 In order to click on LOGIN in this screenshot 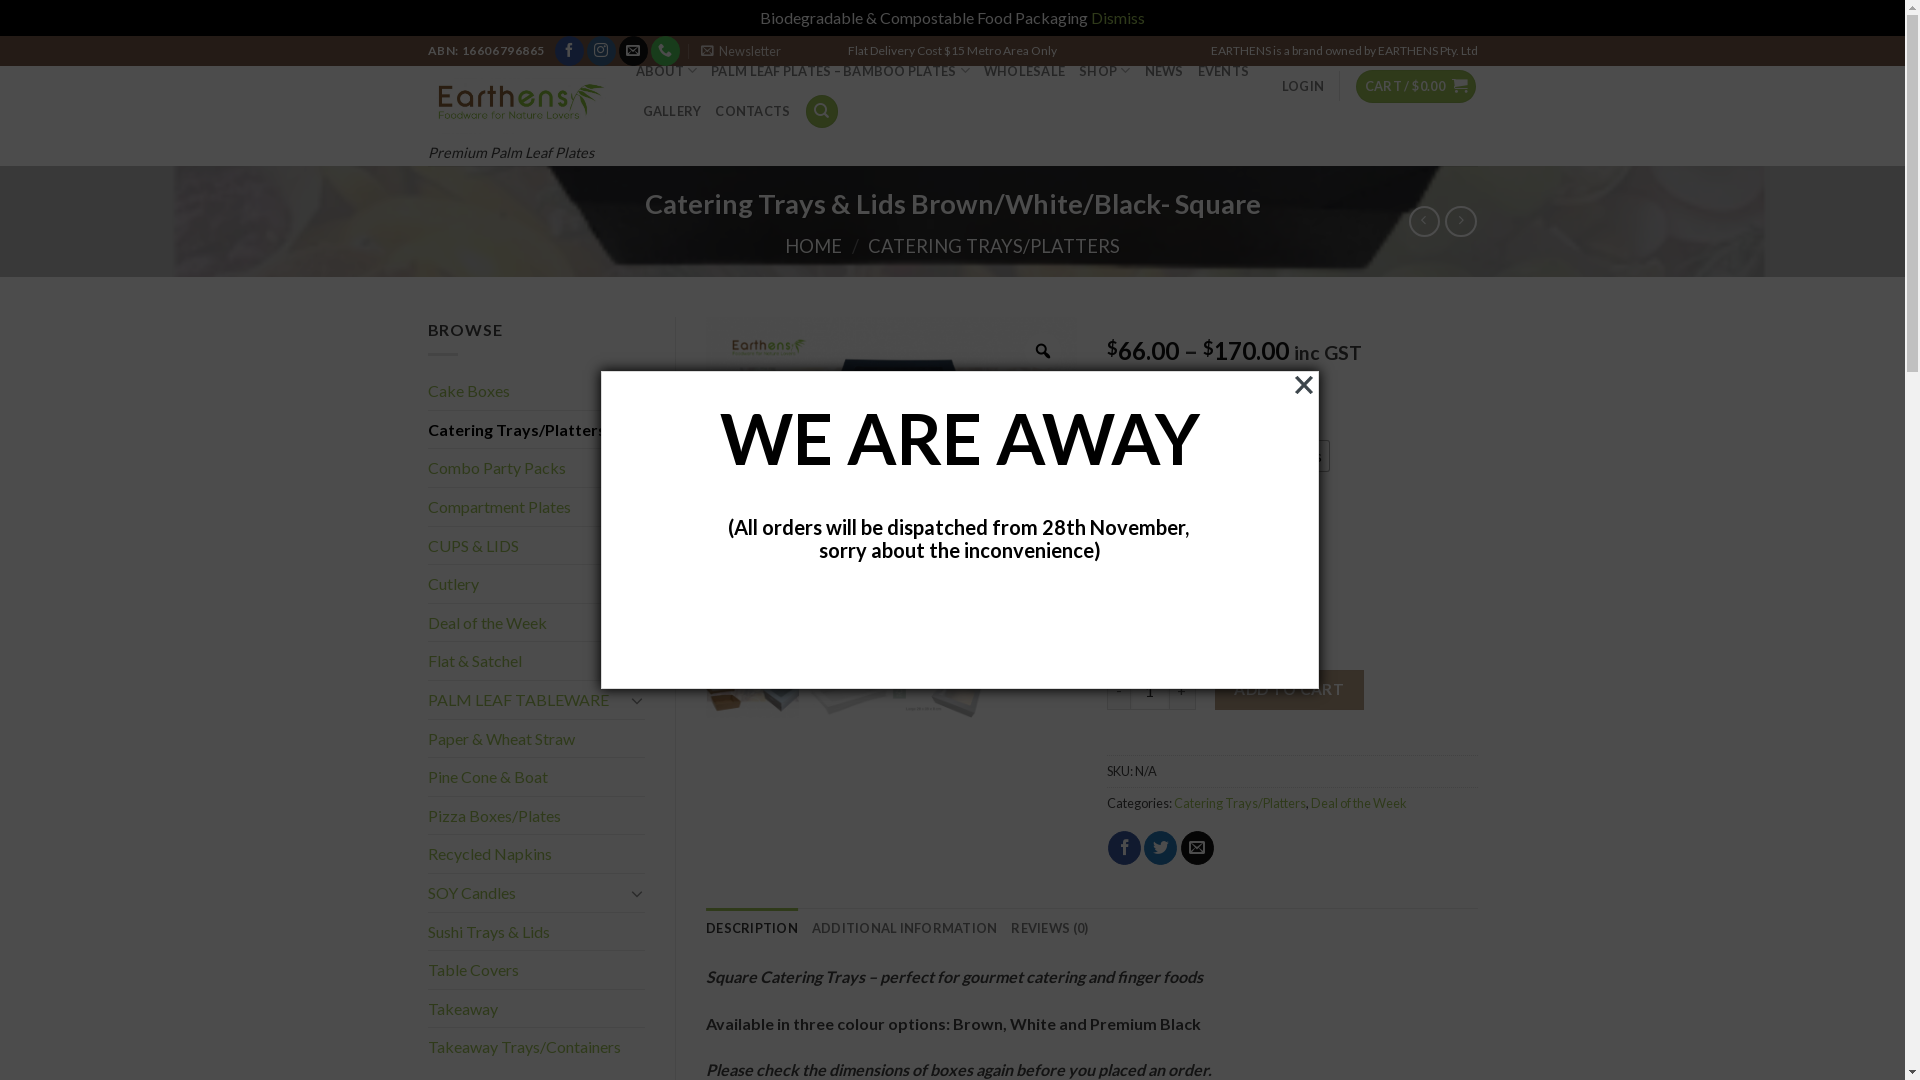, I will do `click(1303, 86)`.